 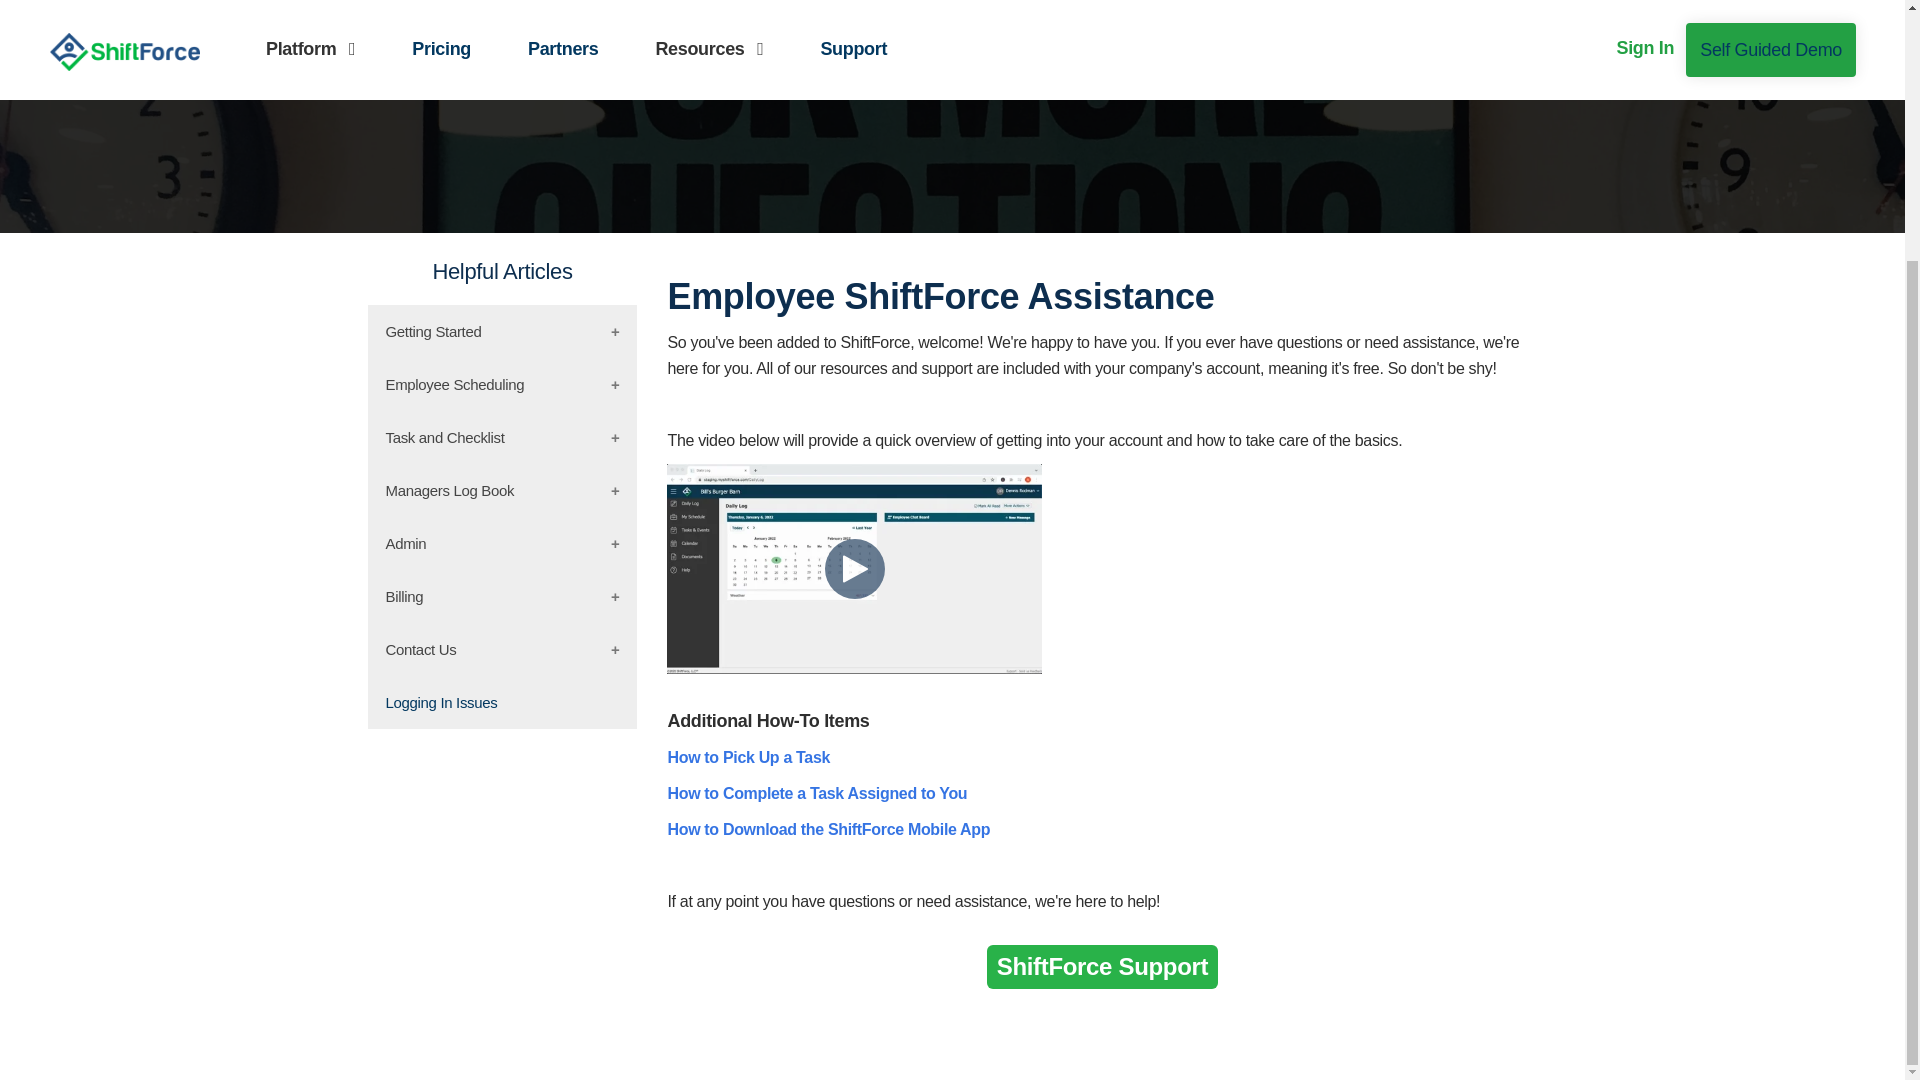 I want to click on HubSpot Video, so click(x=854, y=568).